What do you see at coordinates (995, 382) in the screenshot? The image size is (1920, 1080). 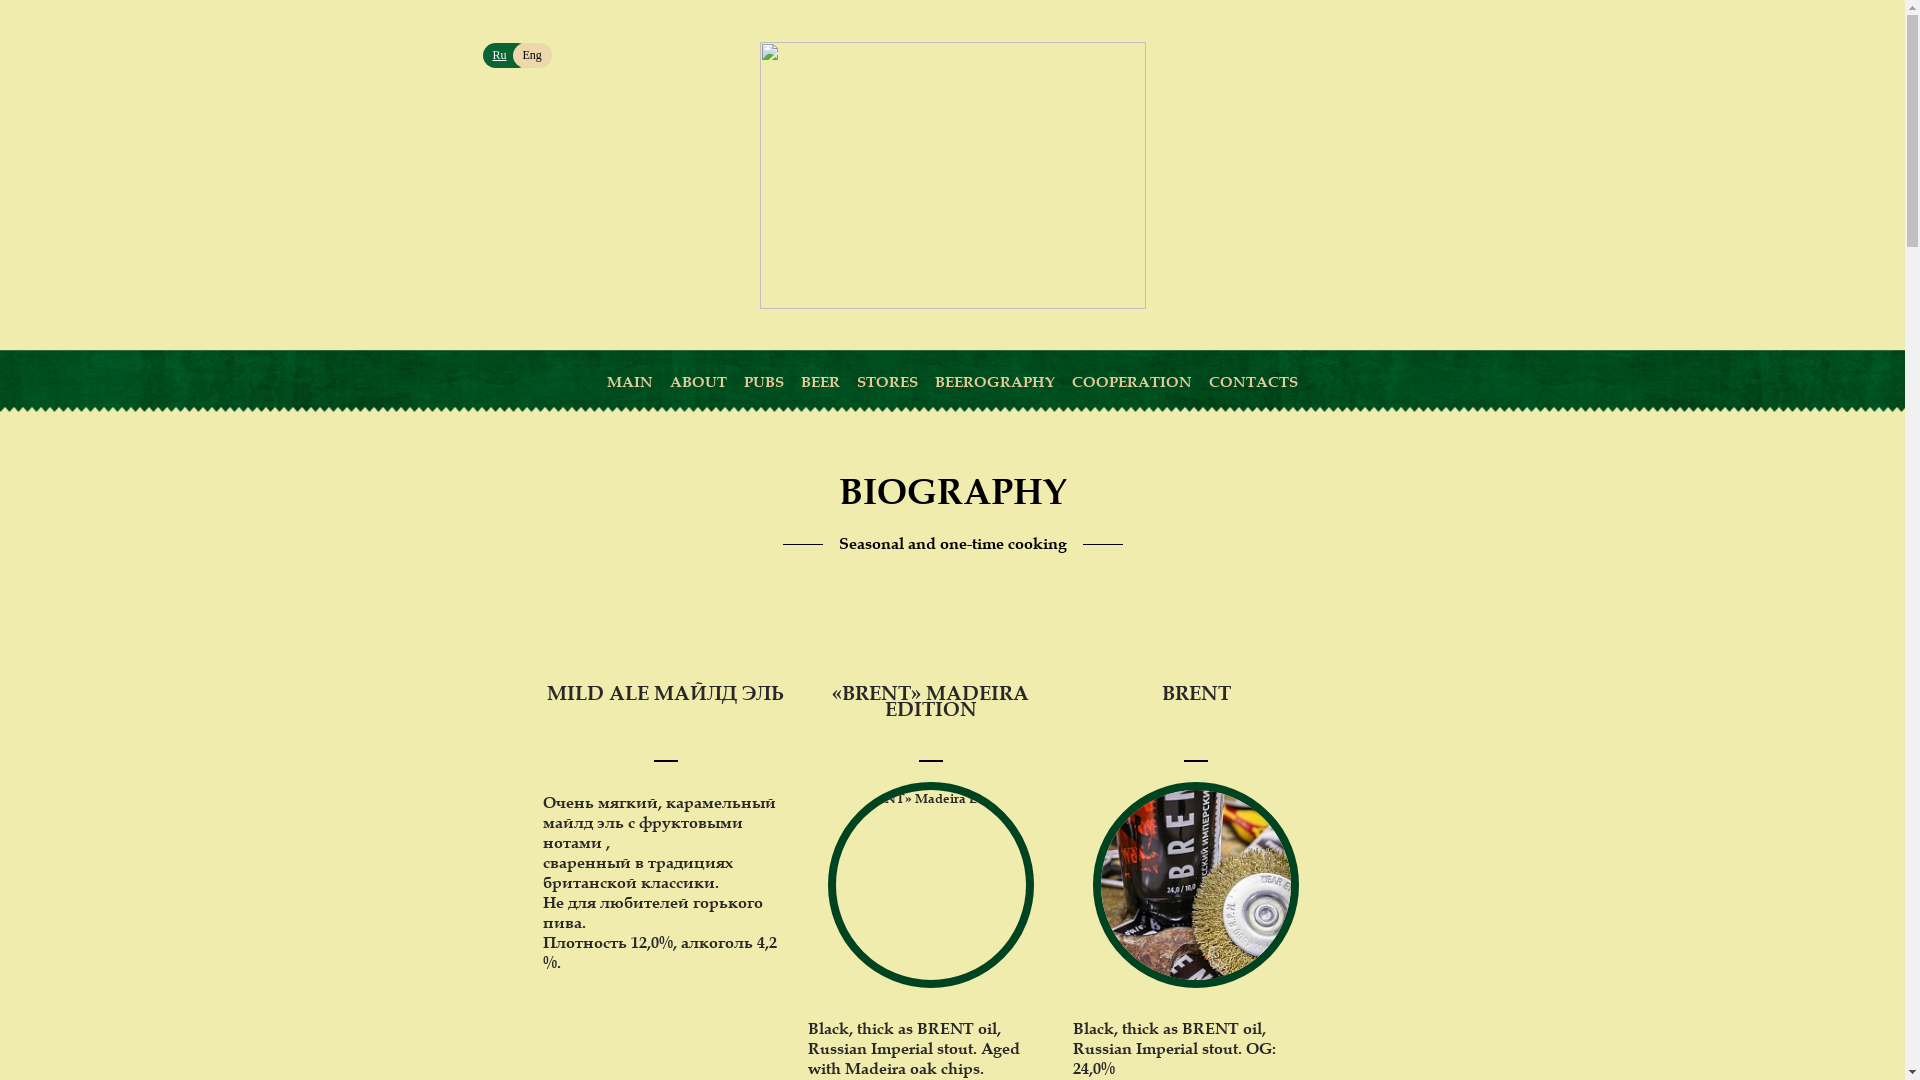 I see `BEEROGRAPHY` at bounding box center [995, 382].